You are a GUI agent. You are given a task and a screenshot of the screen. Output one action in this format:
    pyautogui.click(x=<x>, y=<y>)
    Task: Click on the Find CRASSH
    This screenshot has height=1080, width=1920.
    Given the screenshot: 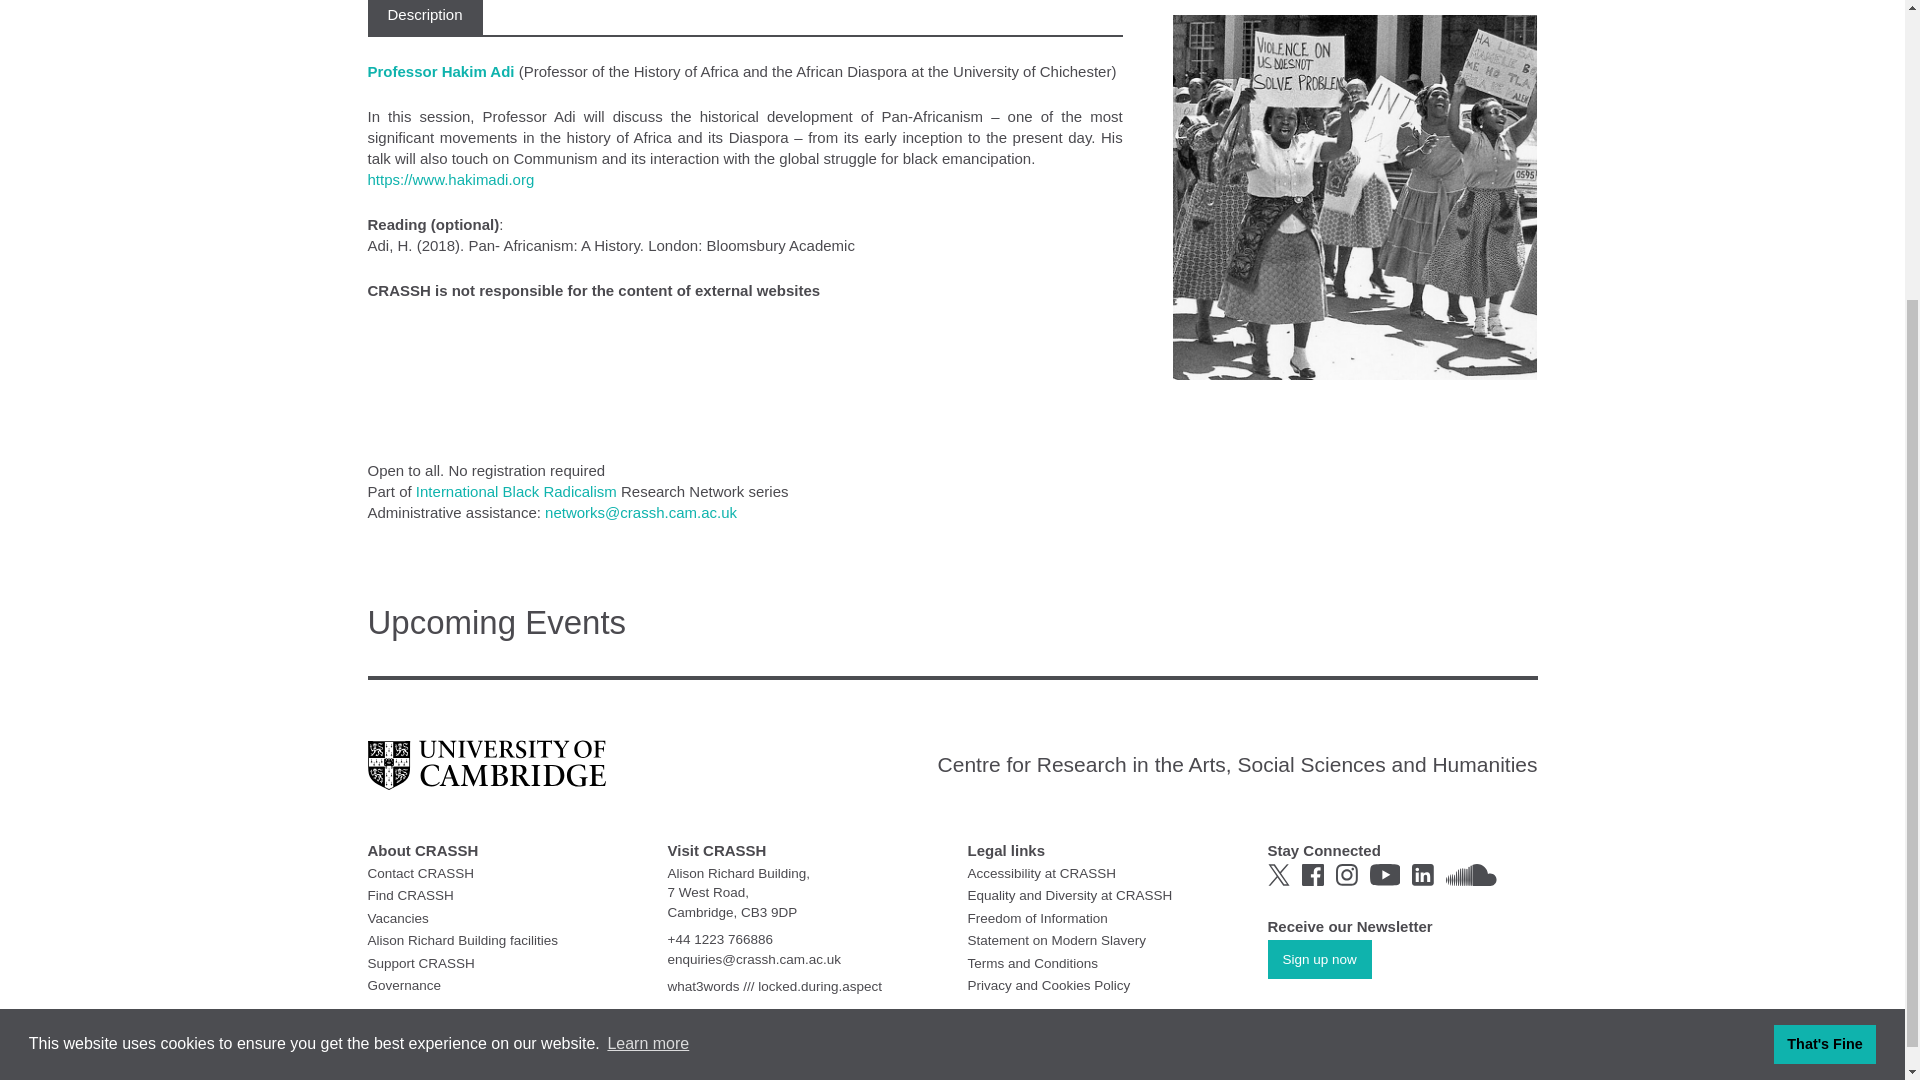 What is the action you would take?
    pyautogui.click(x=410, y=894)
    